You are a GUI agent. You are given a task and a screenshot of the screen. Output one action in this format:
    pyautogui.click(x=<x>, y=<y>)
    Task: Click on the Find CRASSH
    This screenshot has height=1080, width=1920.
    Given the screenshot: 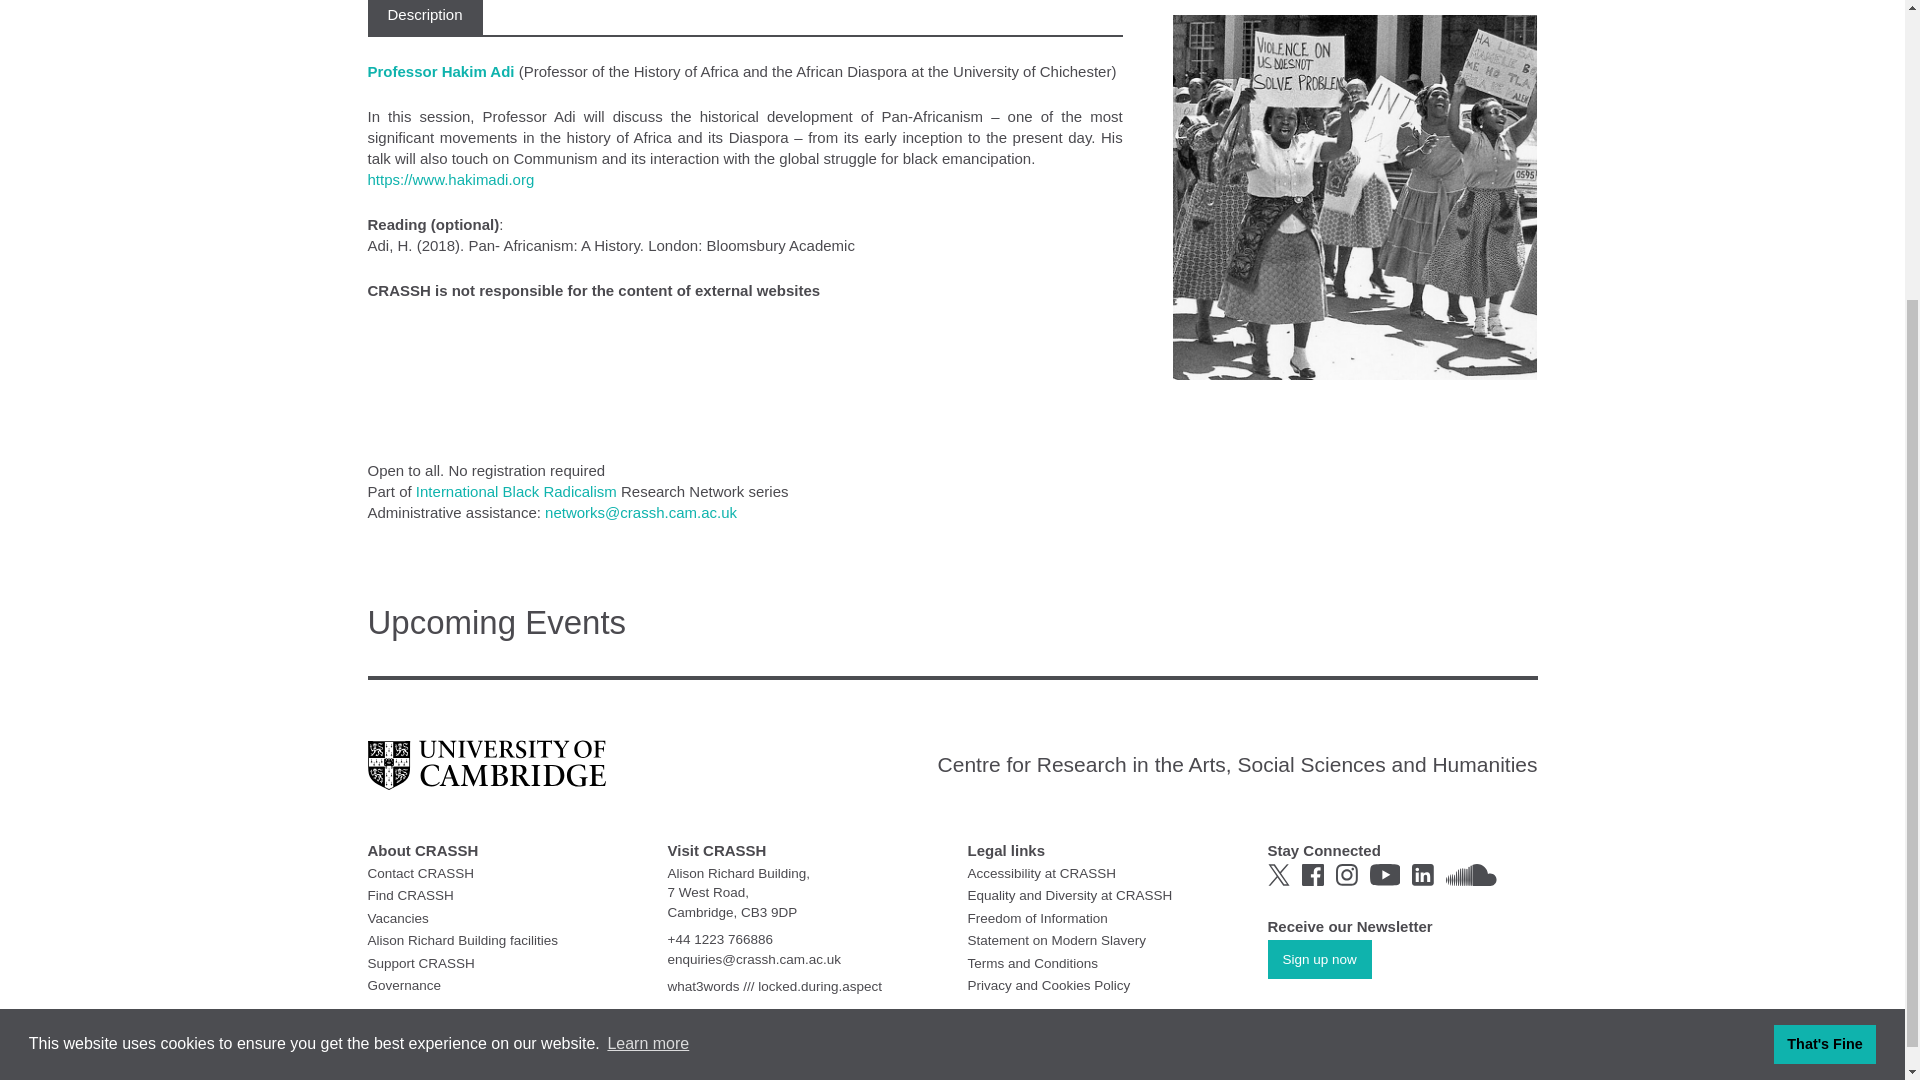 What is the action you would take?
    pyautogui.click(x=410, y=894)
    